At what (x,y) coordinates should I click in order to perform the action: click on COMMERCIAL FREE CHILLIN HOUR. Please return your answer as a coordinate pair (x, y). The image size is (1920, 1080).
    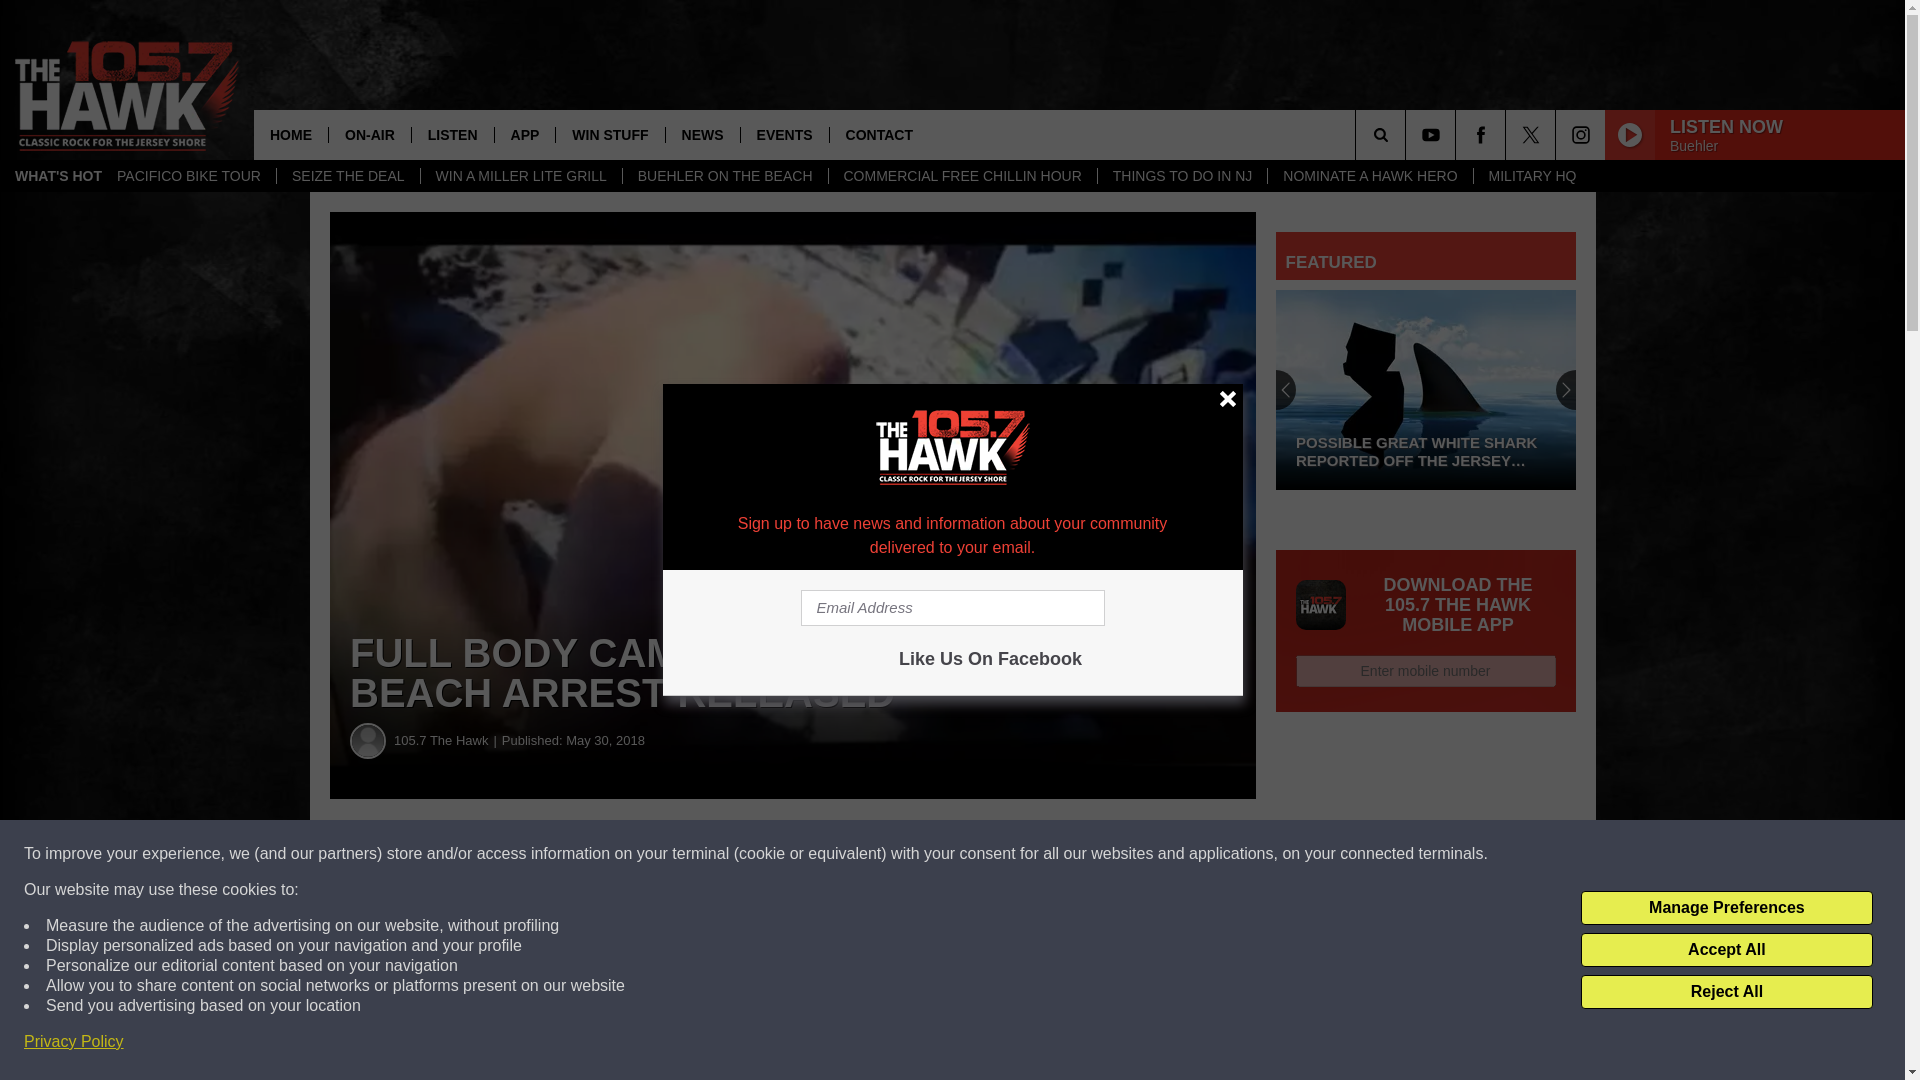
    Looking at the image, I should click on (962, 176).